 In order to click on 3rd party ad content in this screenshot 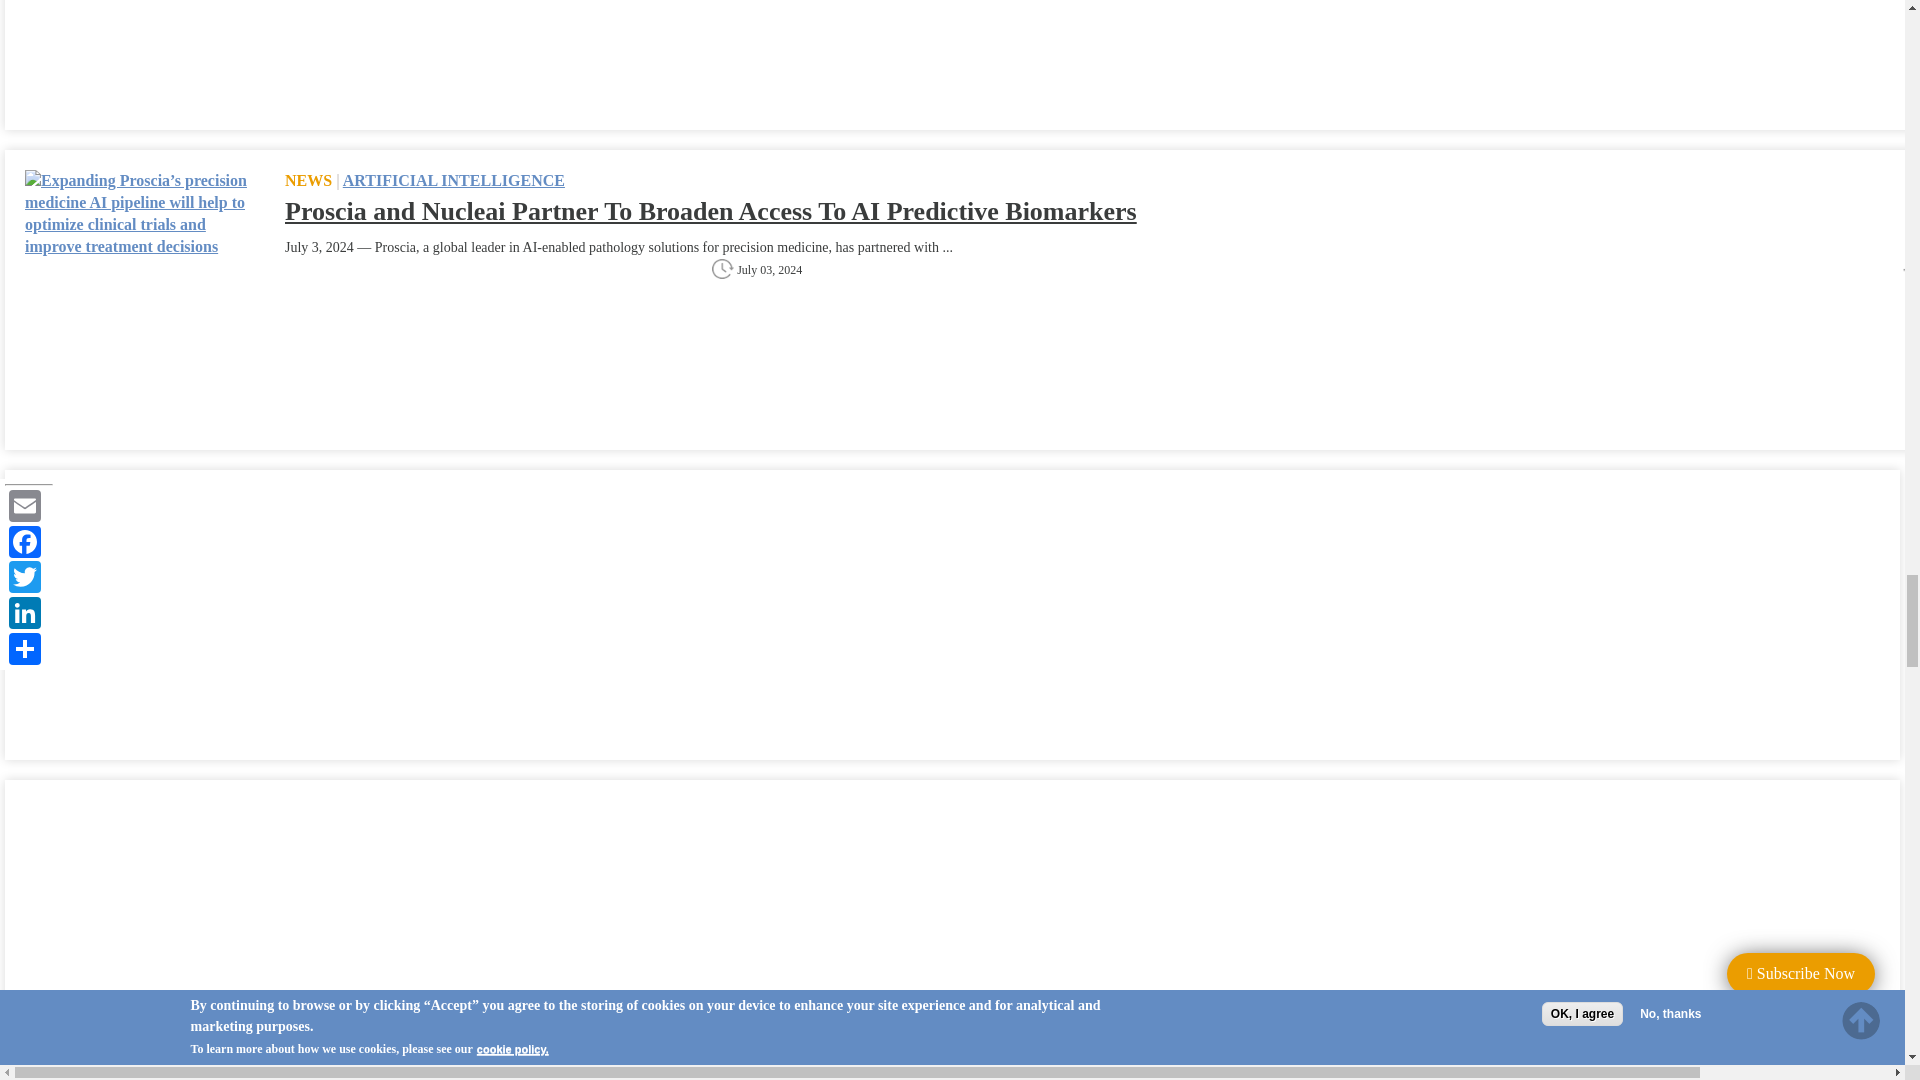, I will do `click(174, 940)`.